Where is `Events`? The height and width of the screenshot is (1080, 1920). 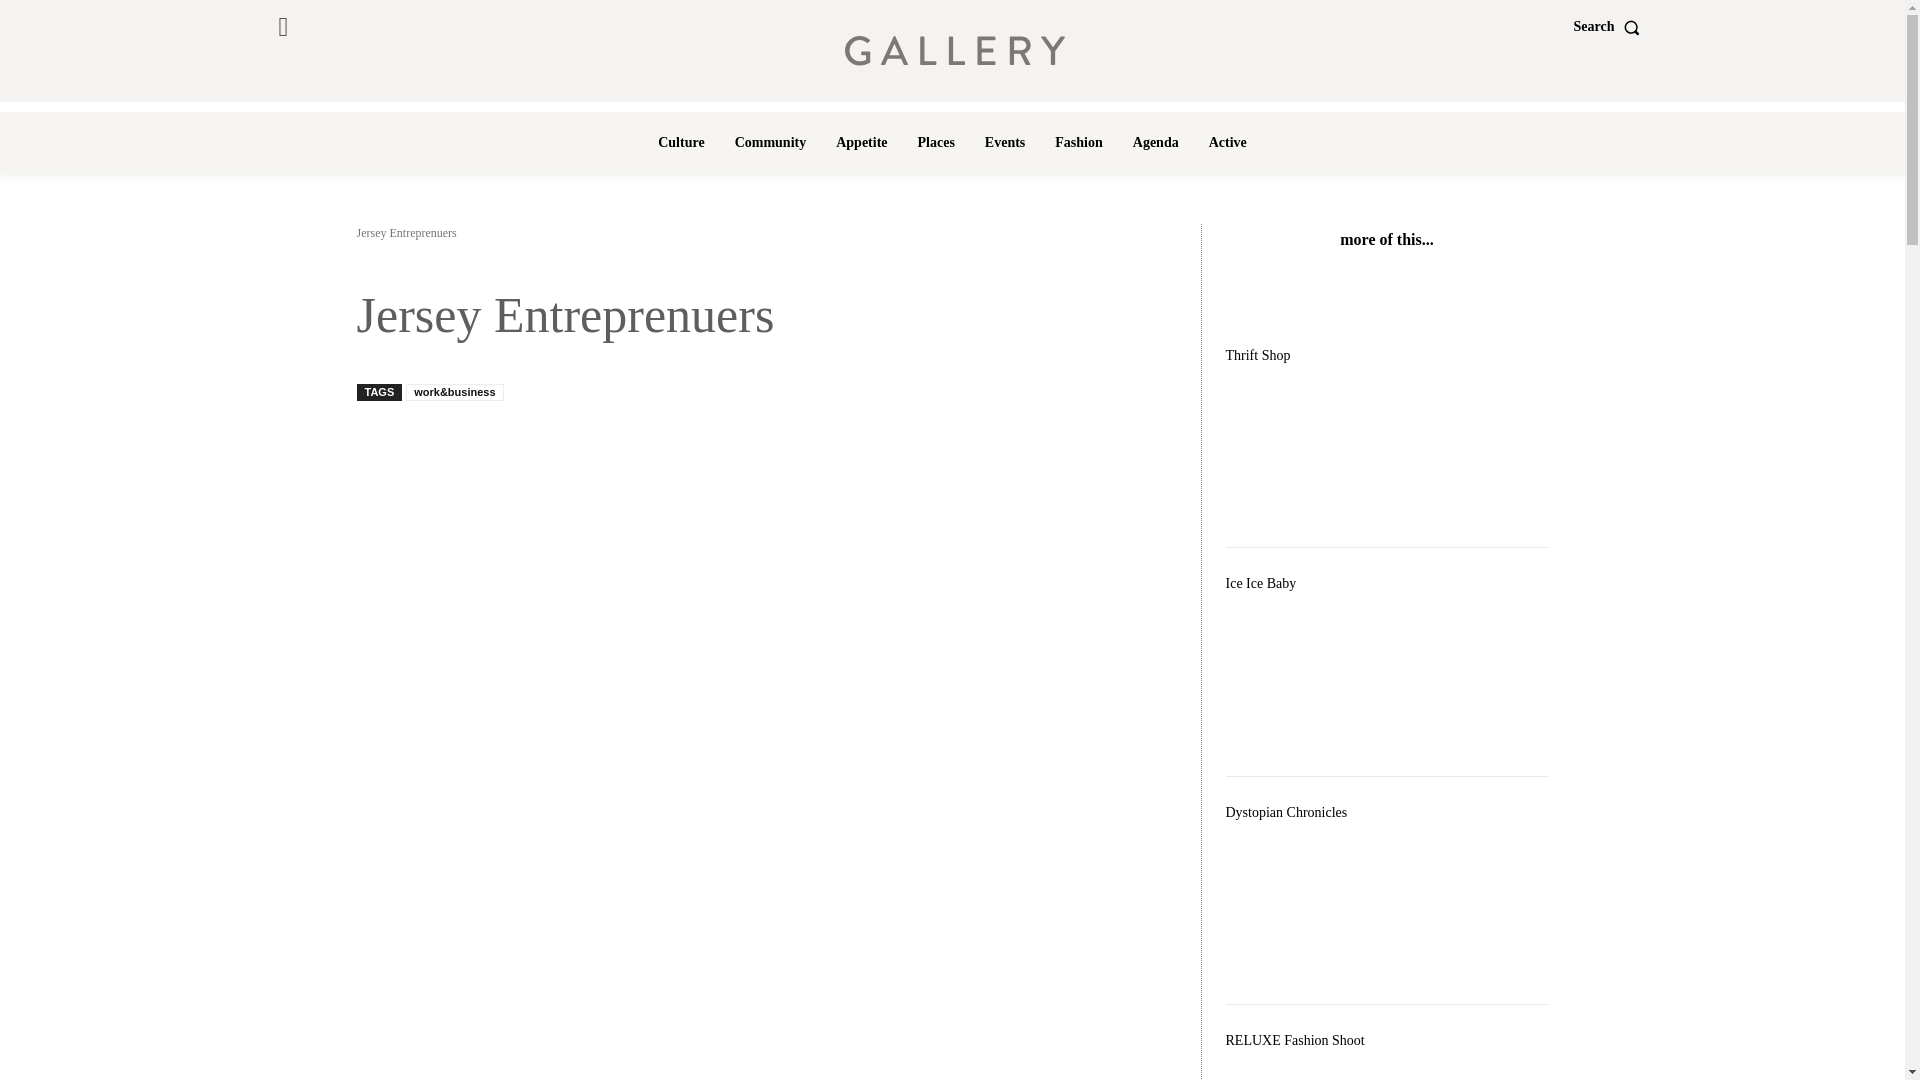 Events is located at coordinates (1004, 143).